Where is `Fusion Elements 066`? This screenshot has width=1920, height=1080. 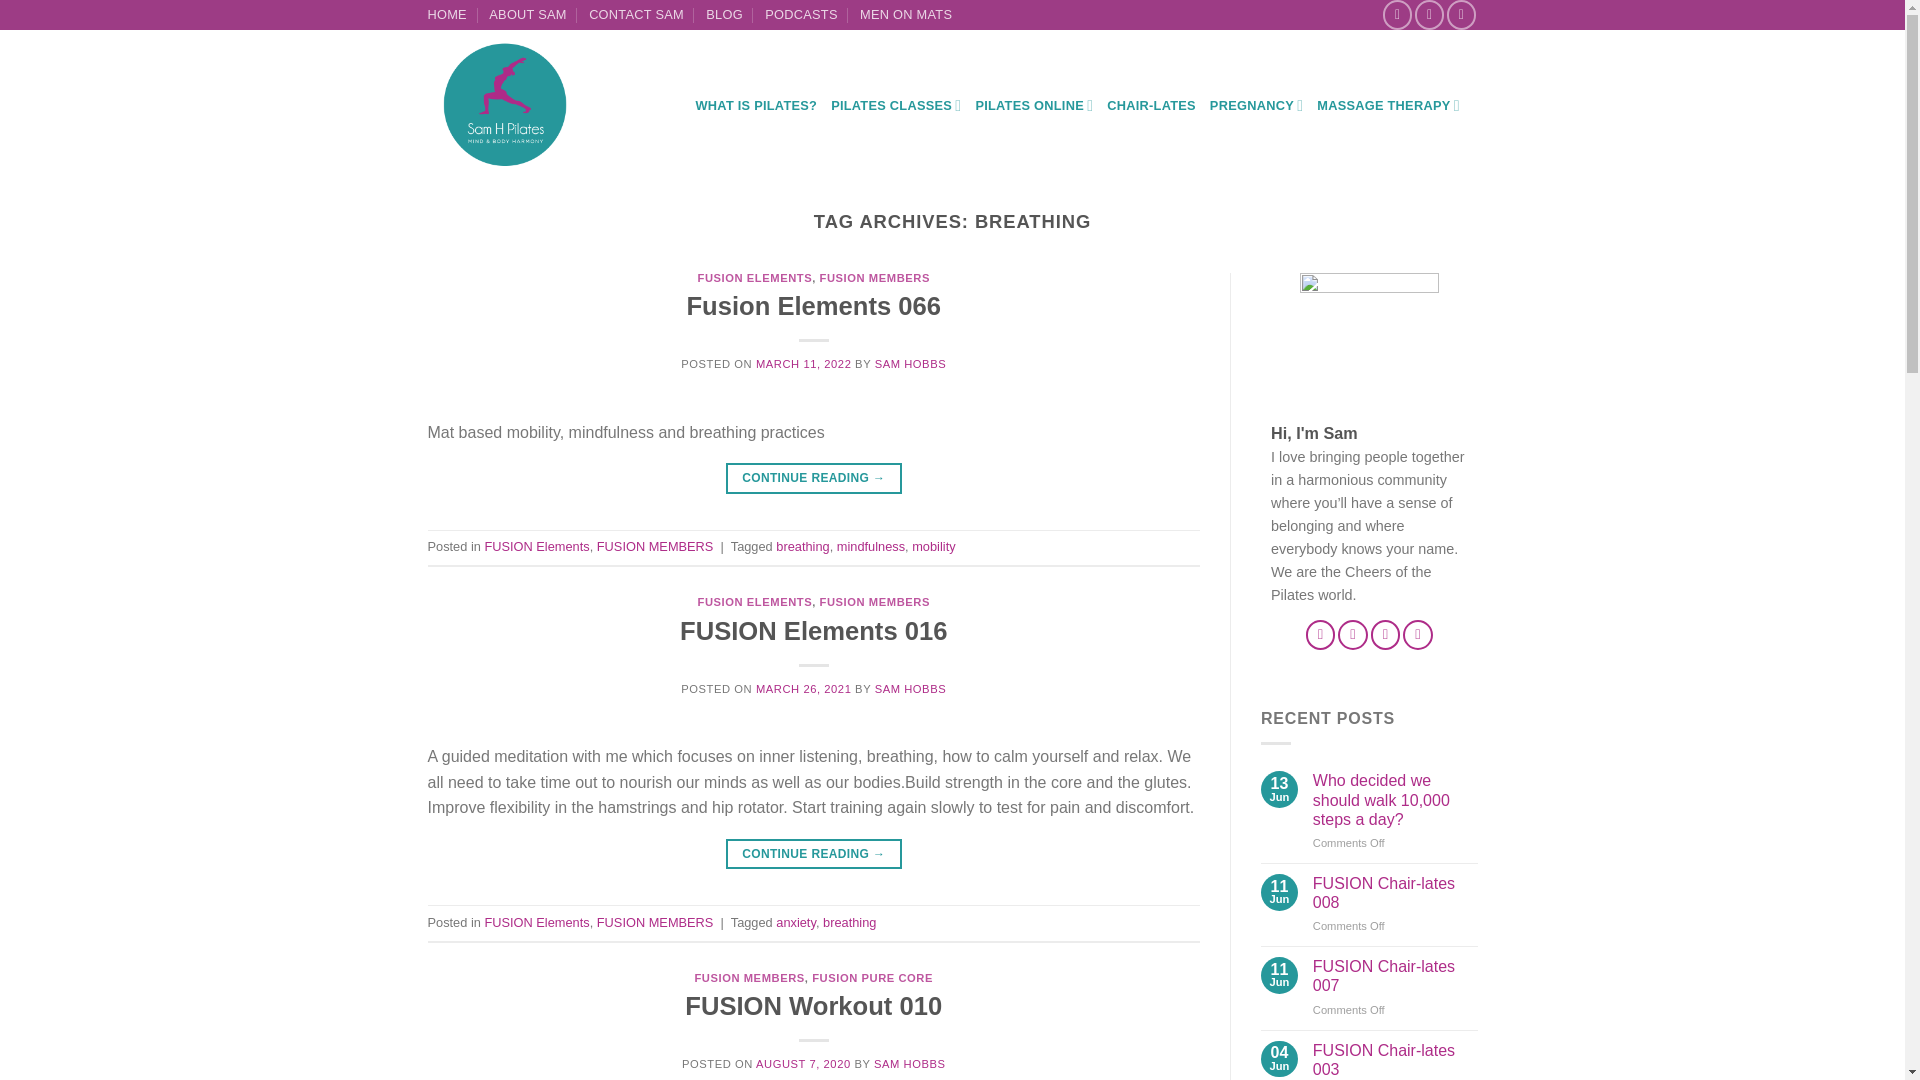
Fusion Elements 066 is located at coordinates (812, 305).